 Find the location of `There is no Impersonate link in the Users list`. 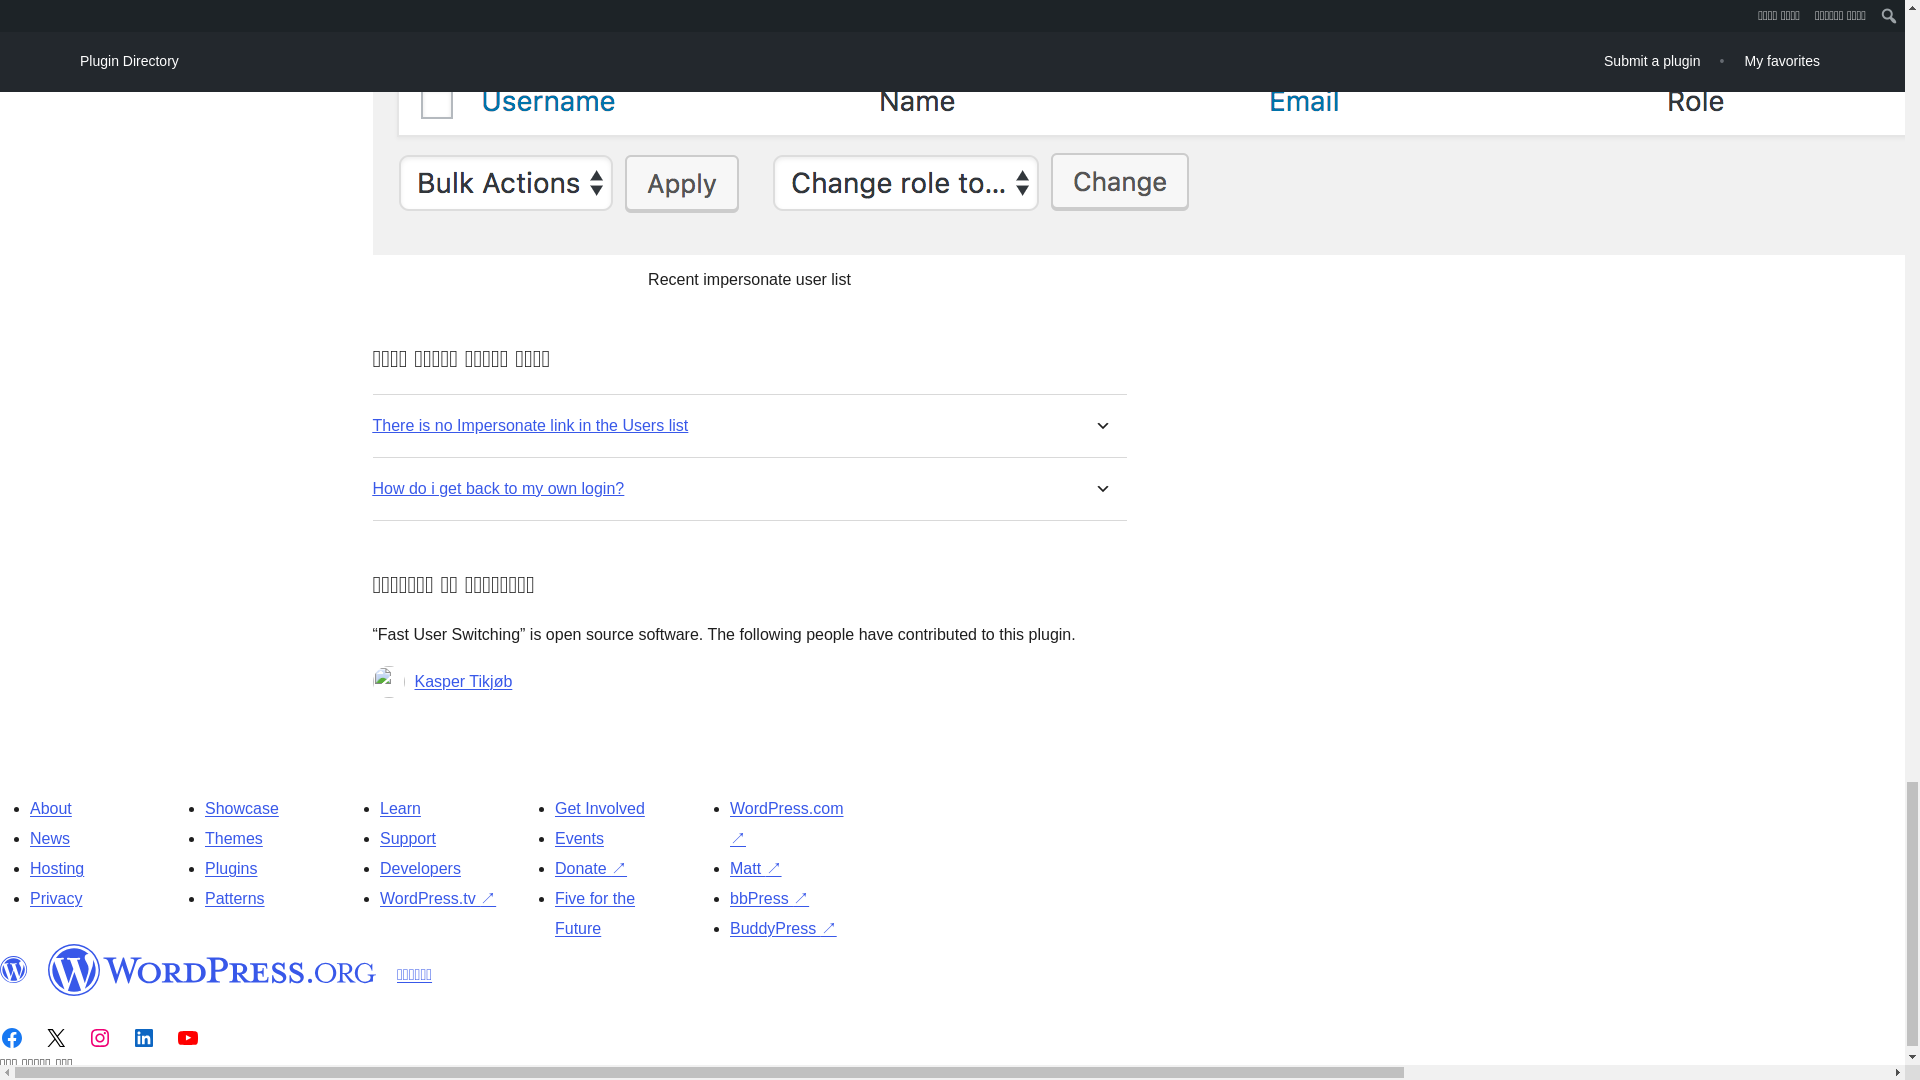

There is no Impersonate link in the Users list is located at coordinates (530, 425).